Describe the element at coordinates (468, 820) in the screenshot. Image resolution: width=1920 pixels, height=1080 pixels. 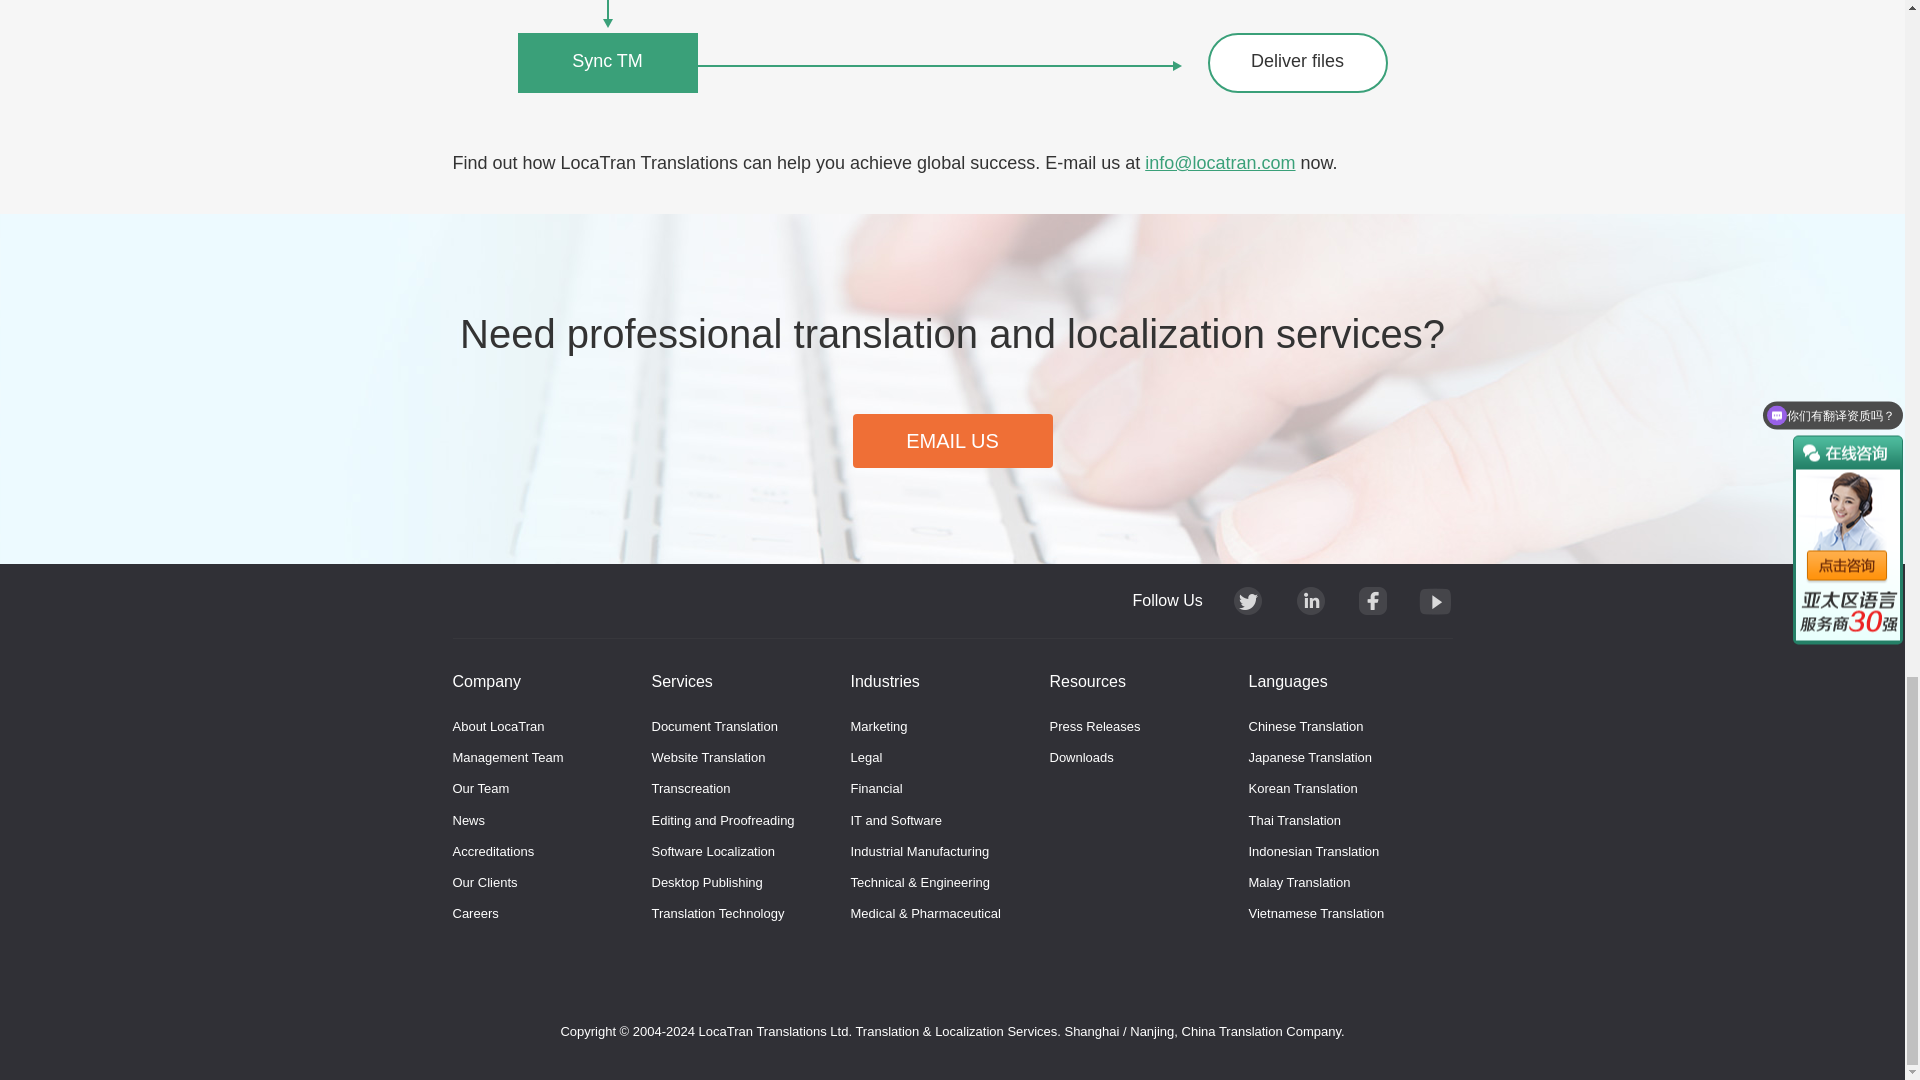
I see `News` at that location.